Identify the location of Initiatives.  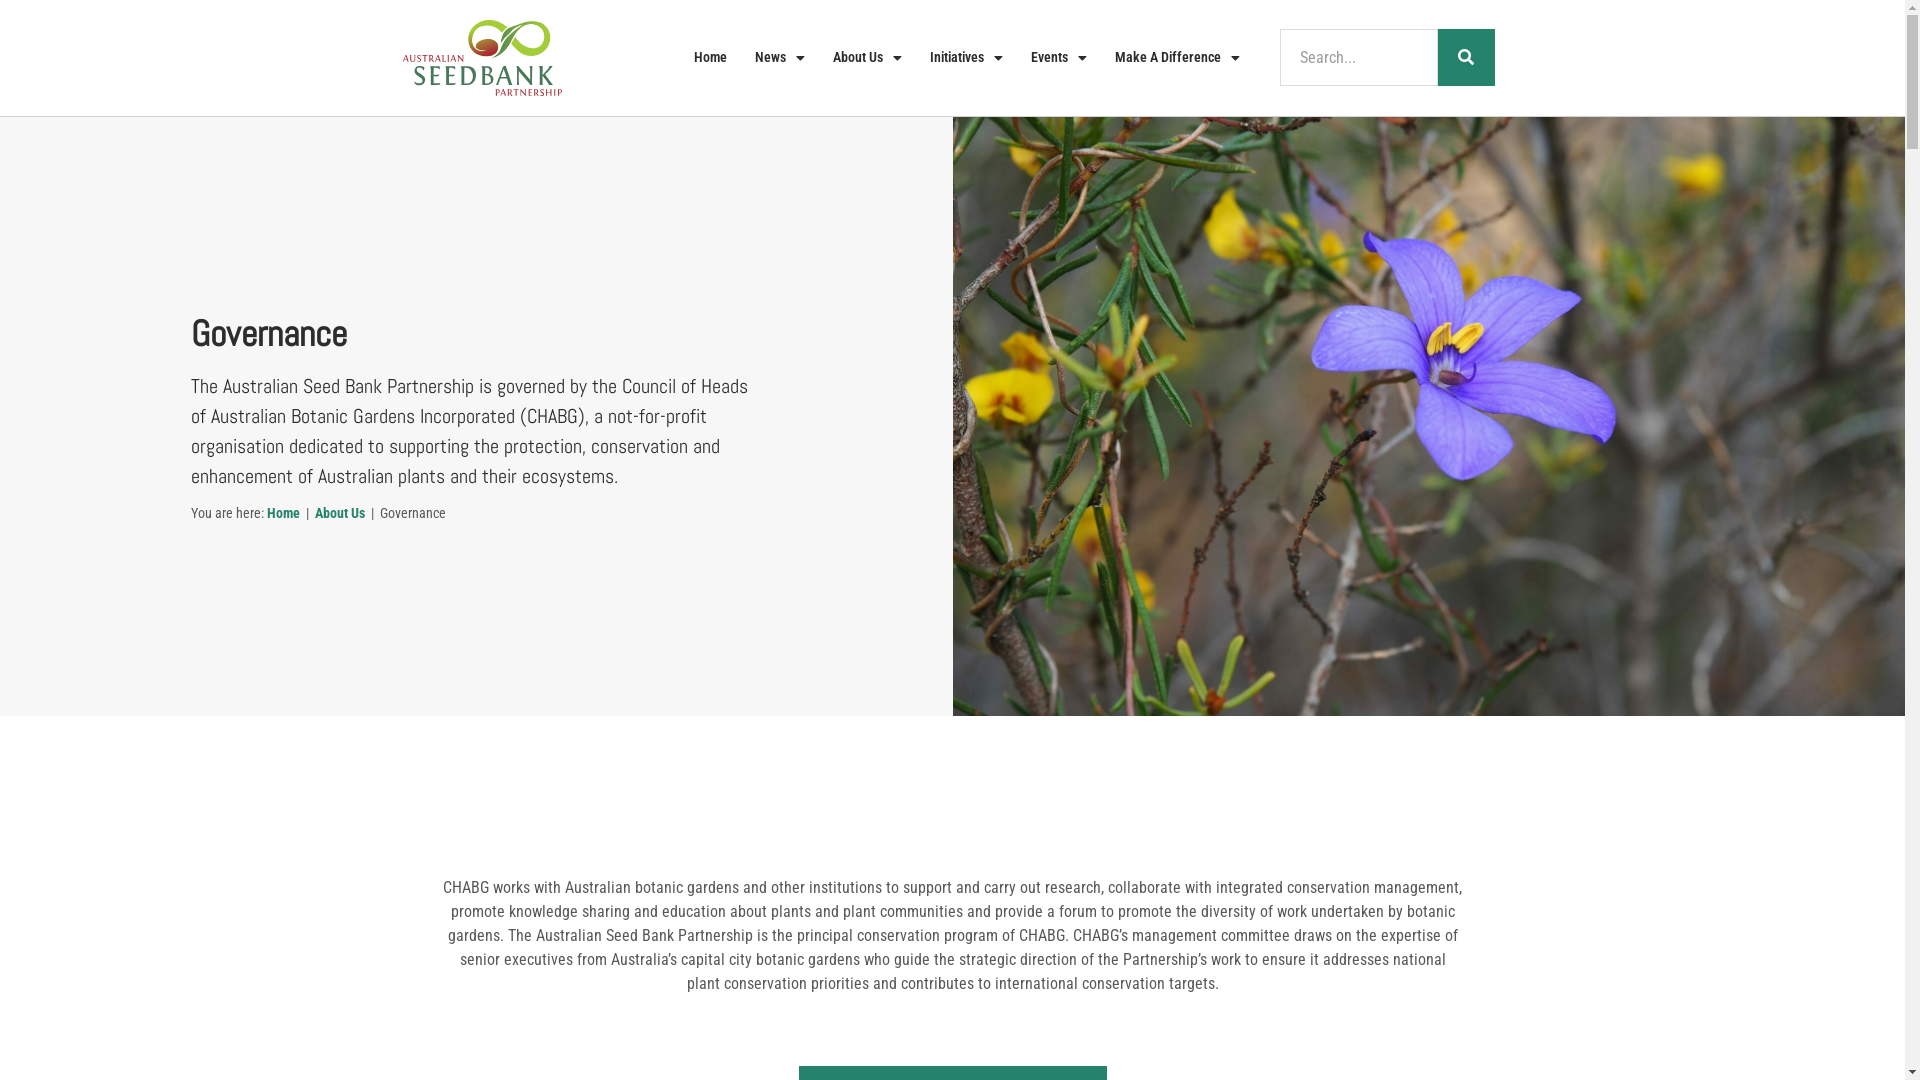
(966, 58).